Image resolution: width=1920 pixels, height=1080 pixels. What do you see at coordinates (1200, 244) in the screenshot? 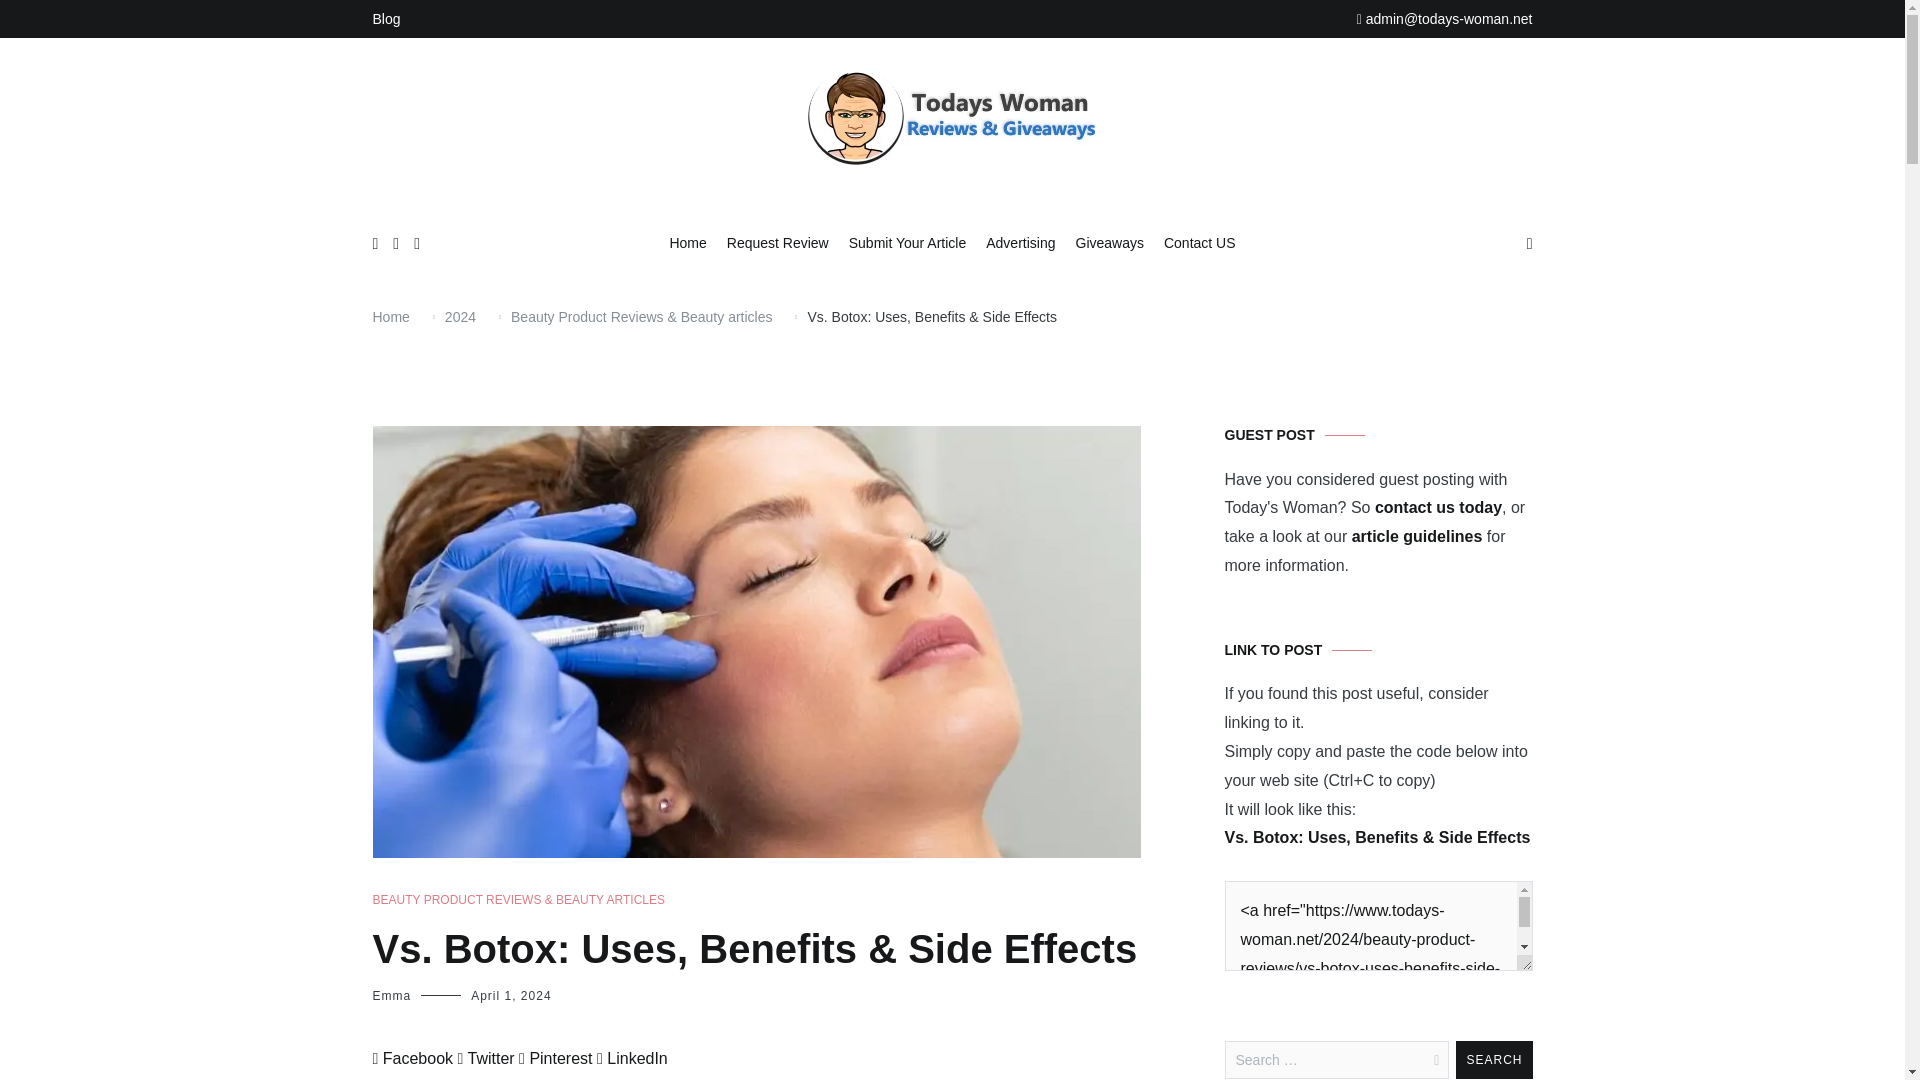
I see `Contact US` at bounding box center [1200, 244].